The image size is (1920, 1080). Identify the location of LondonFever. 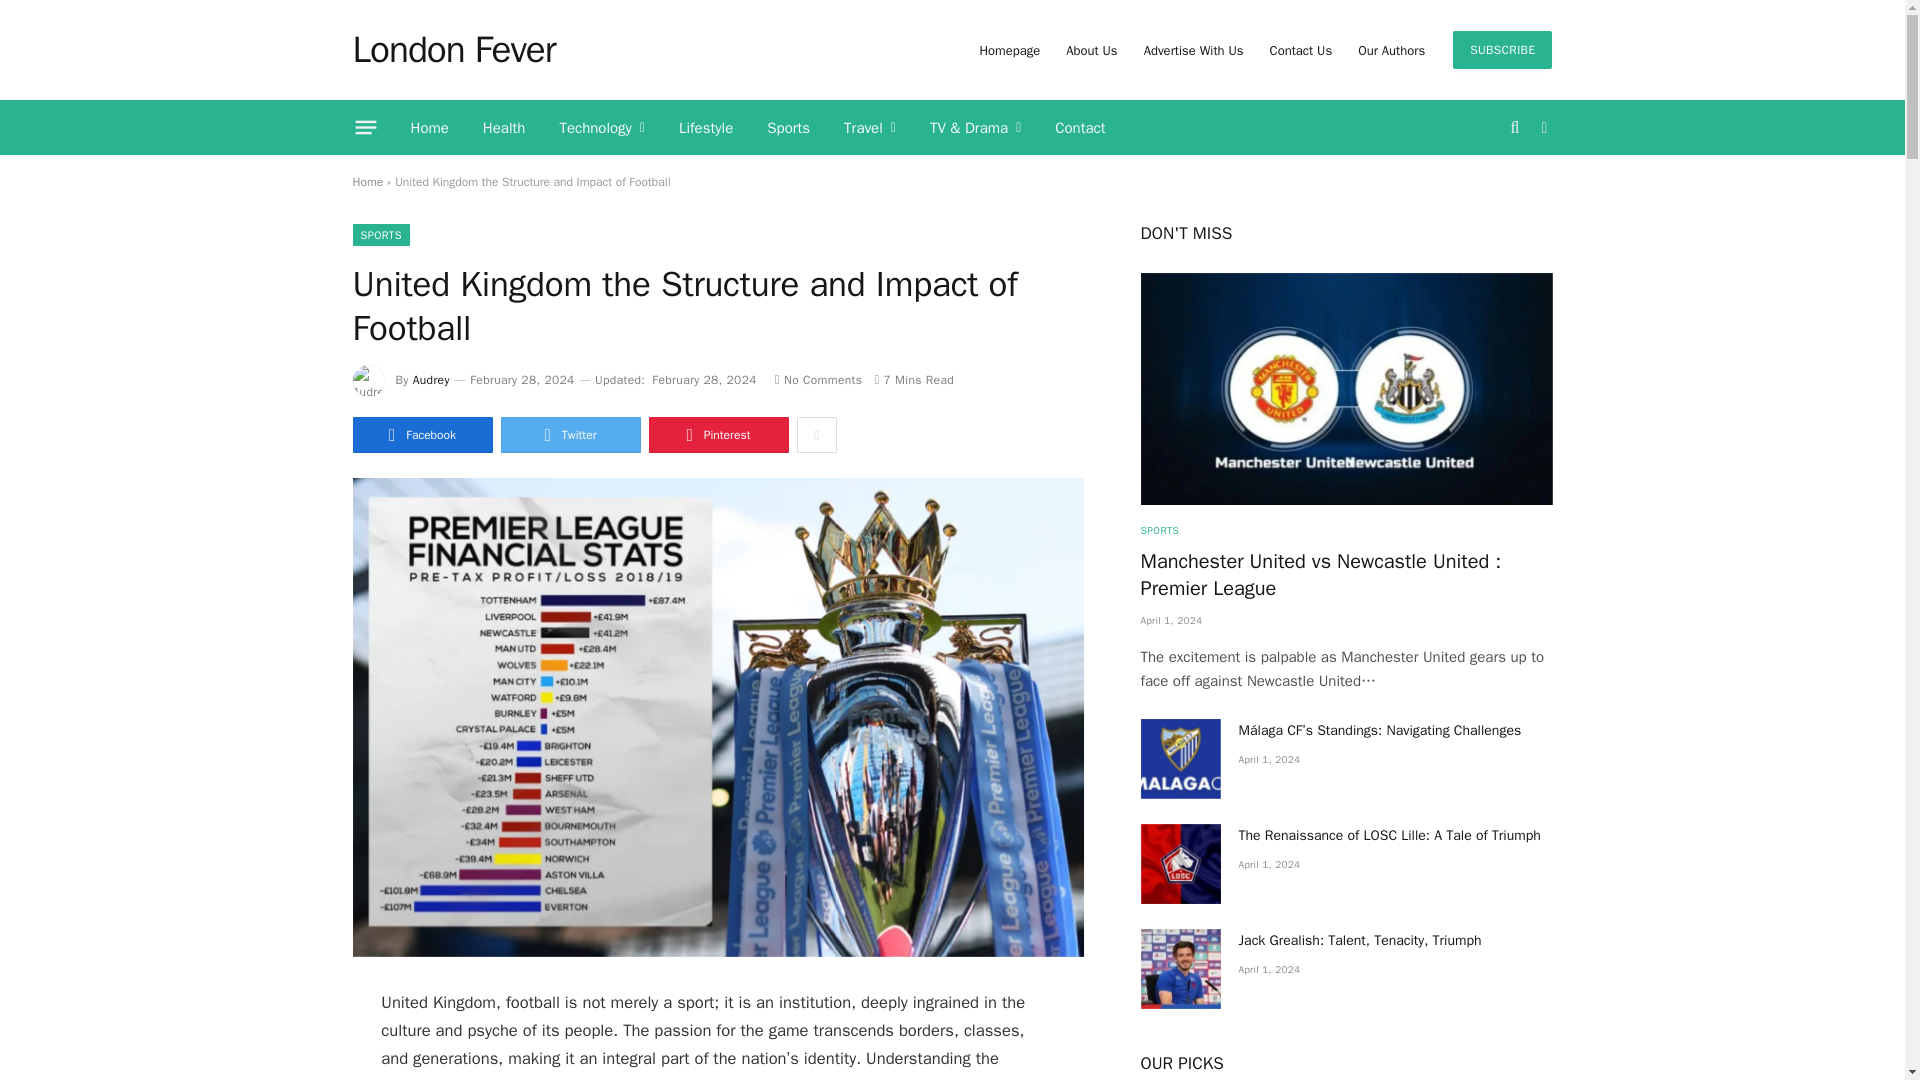
(452, 49).